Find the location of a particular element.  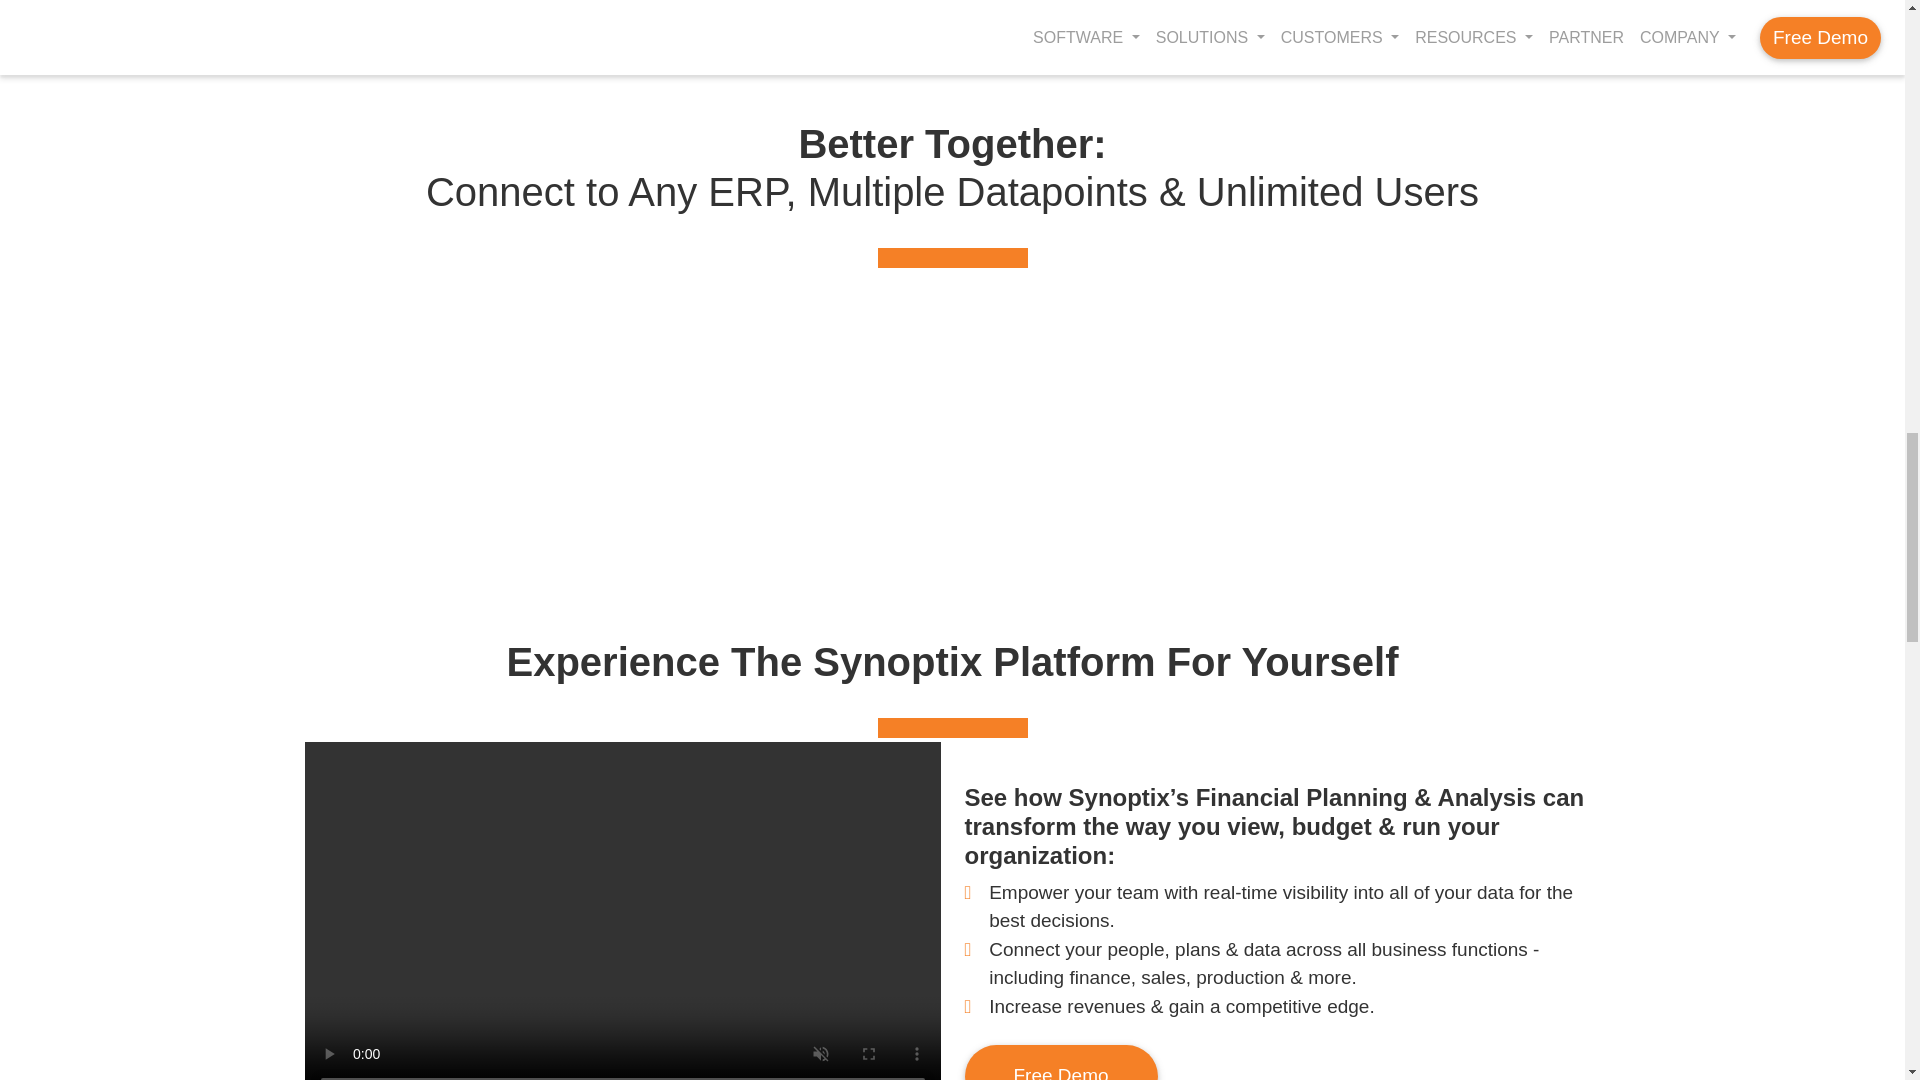

Free Demo is located at coordinates (1060, 1062).